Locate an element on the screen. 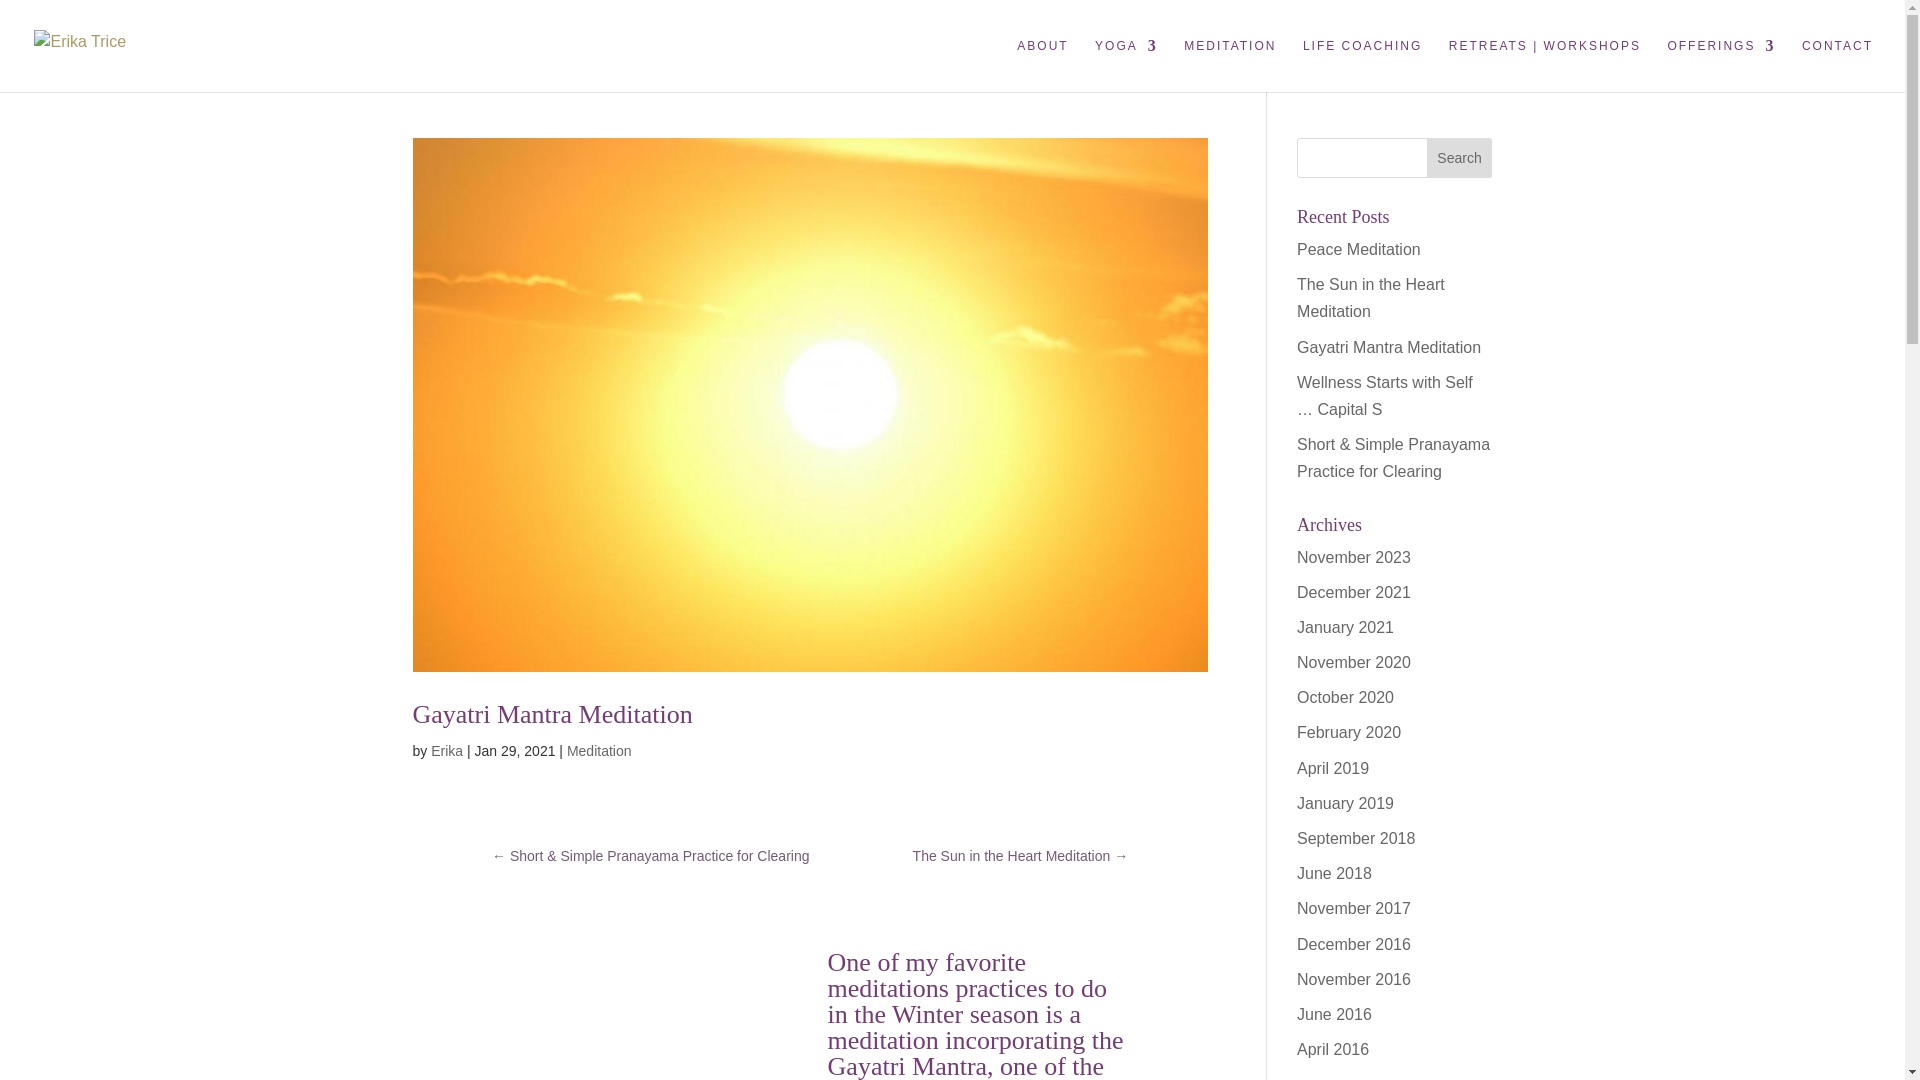  January 2019 is located at coordinates (1345, 803).